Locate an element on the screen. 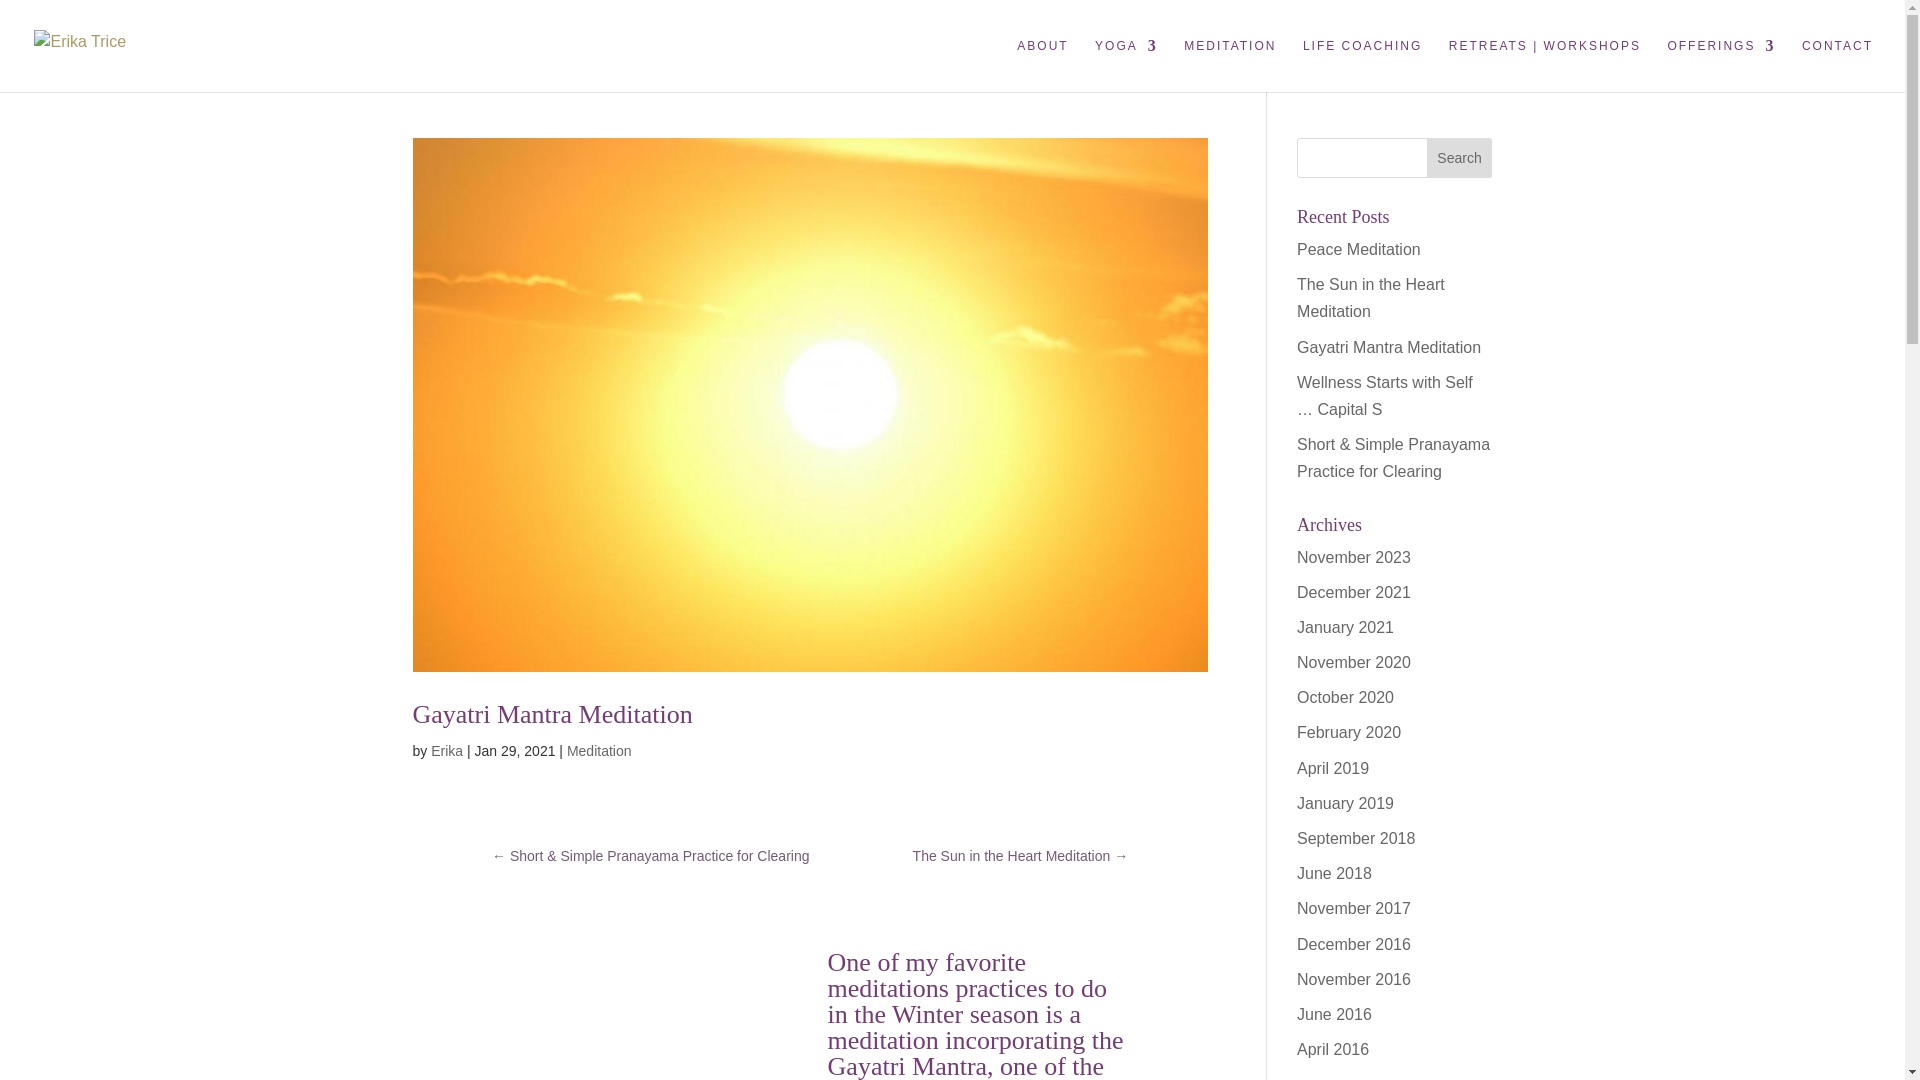  January 2019 is located at coordinates (1345, 803).